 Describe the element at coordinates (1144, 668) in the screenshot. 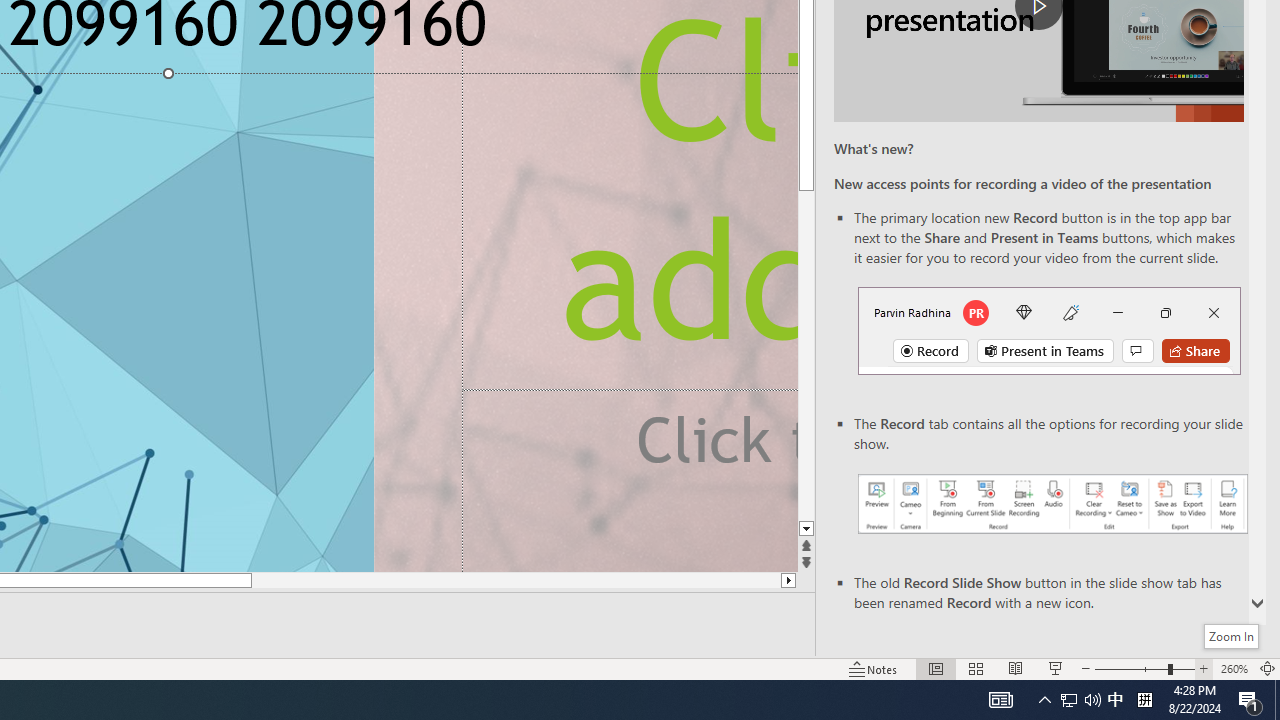

I see `Zoom` at that location.